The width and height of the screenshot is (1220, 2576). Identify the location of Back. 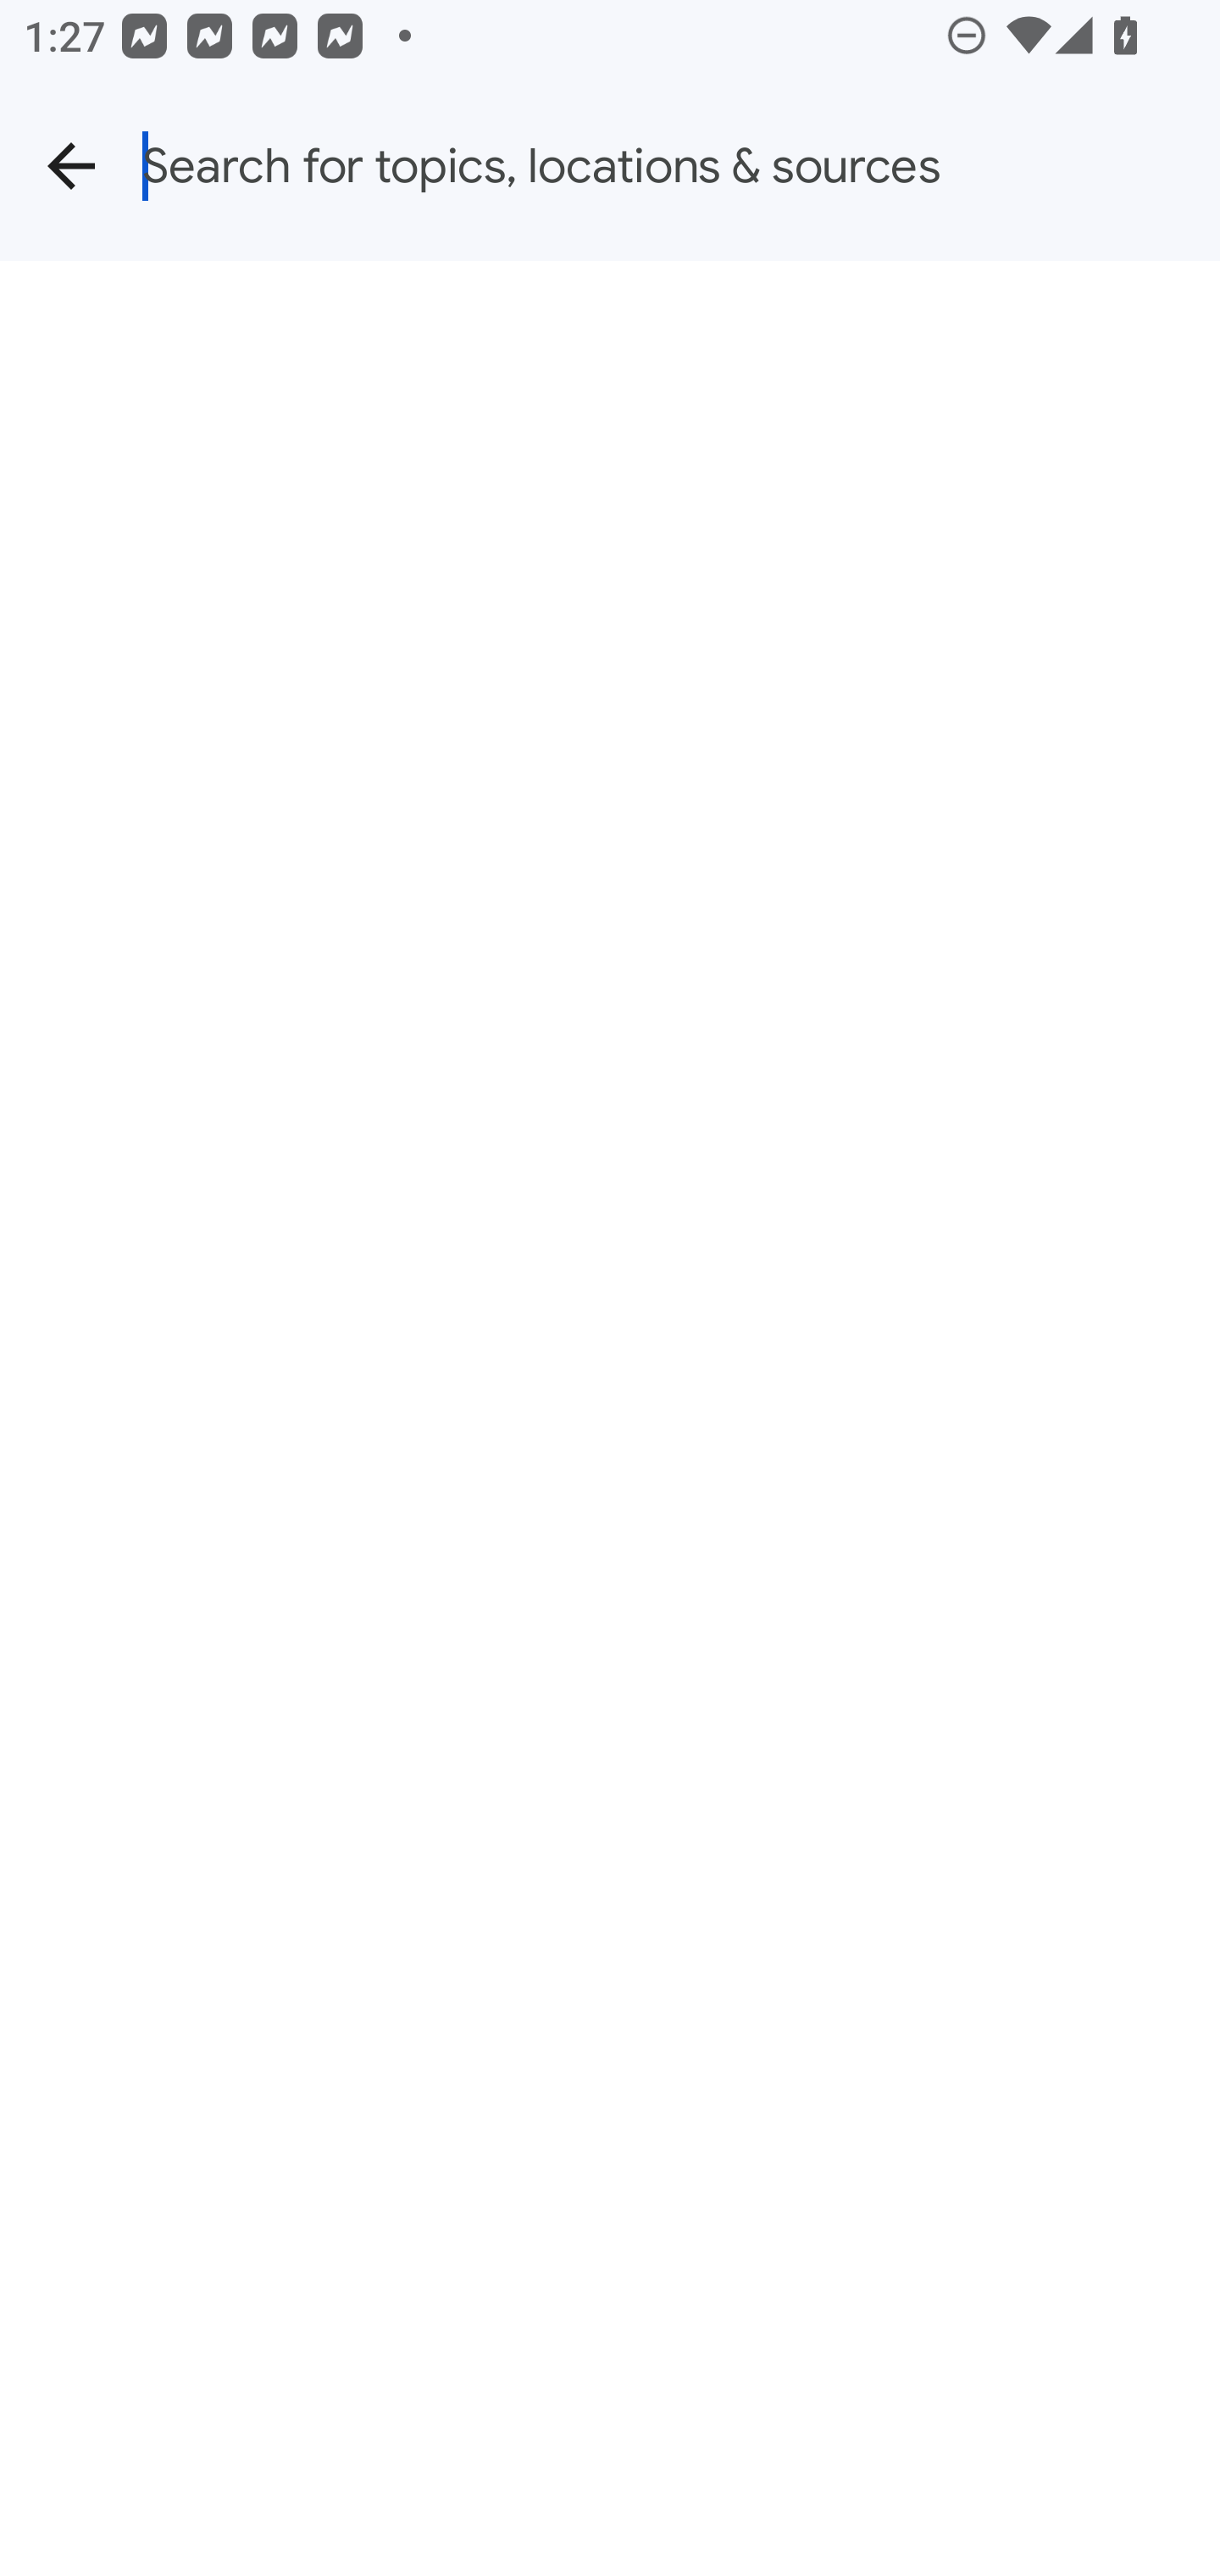
(71, 166).